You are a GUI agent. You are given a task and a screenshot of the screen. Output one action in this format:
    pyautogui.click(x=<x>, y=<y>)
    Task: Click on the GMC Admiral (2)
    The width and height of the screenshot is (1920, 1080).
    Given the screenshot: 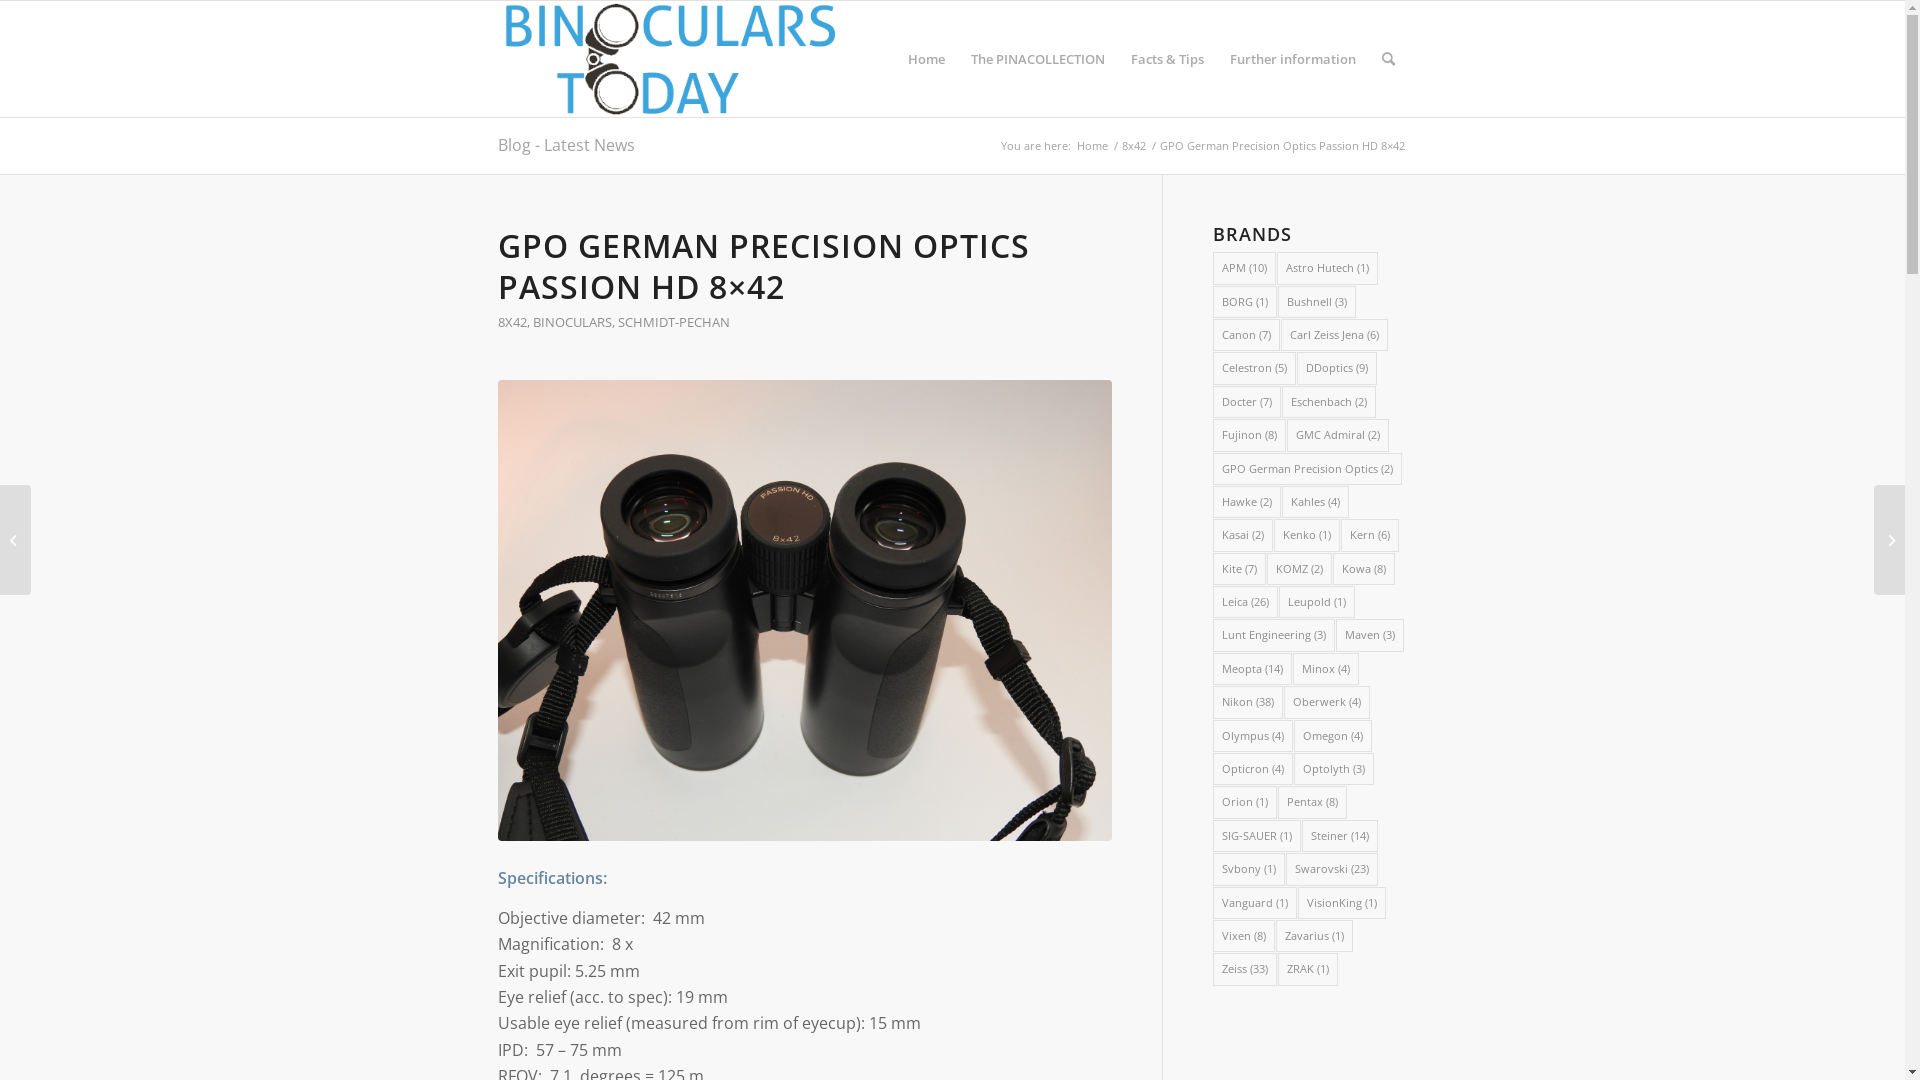 What is the action you would take?
    pyautogui.click(x=1338, y=435)
    